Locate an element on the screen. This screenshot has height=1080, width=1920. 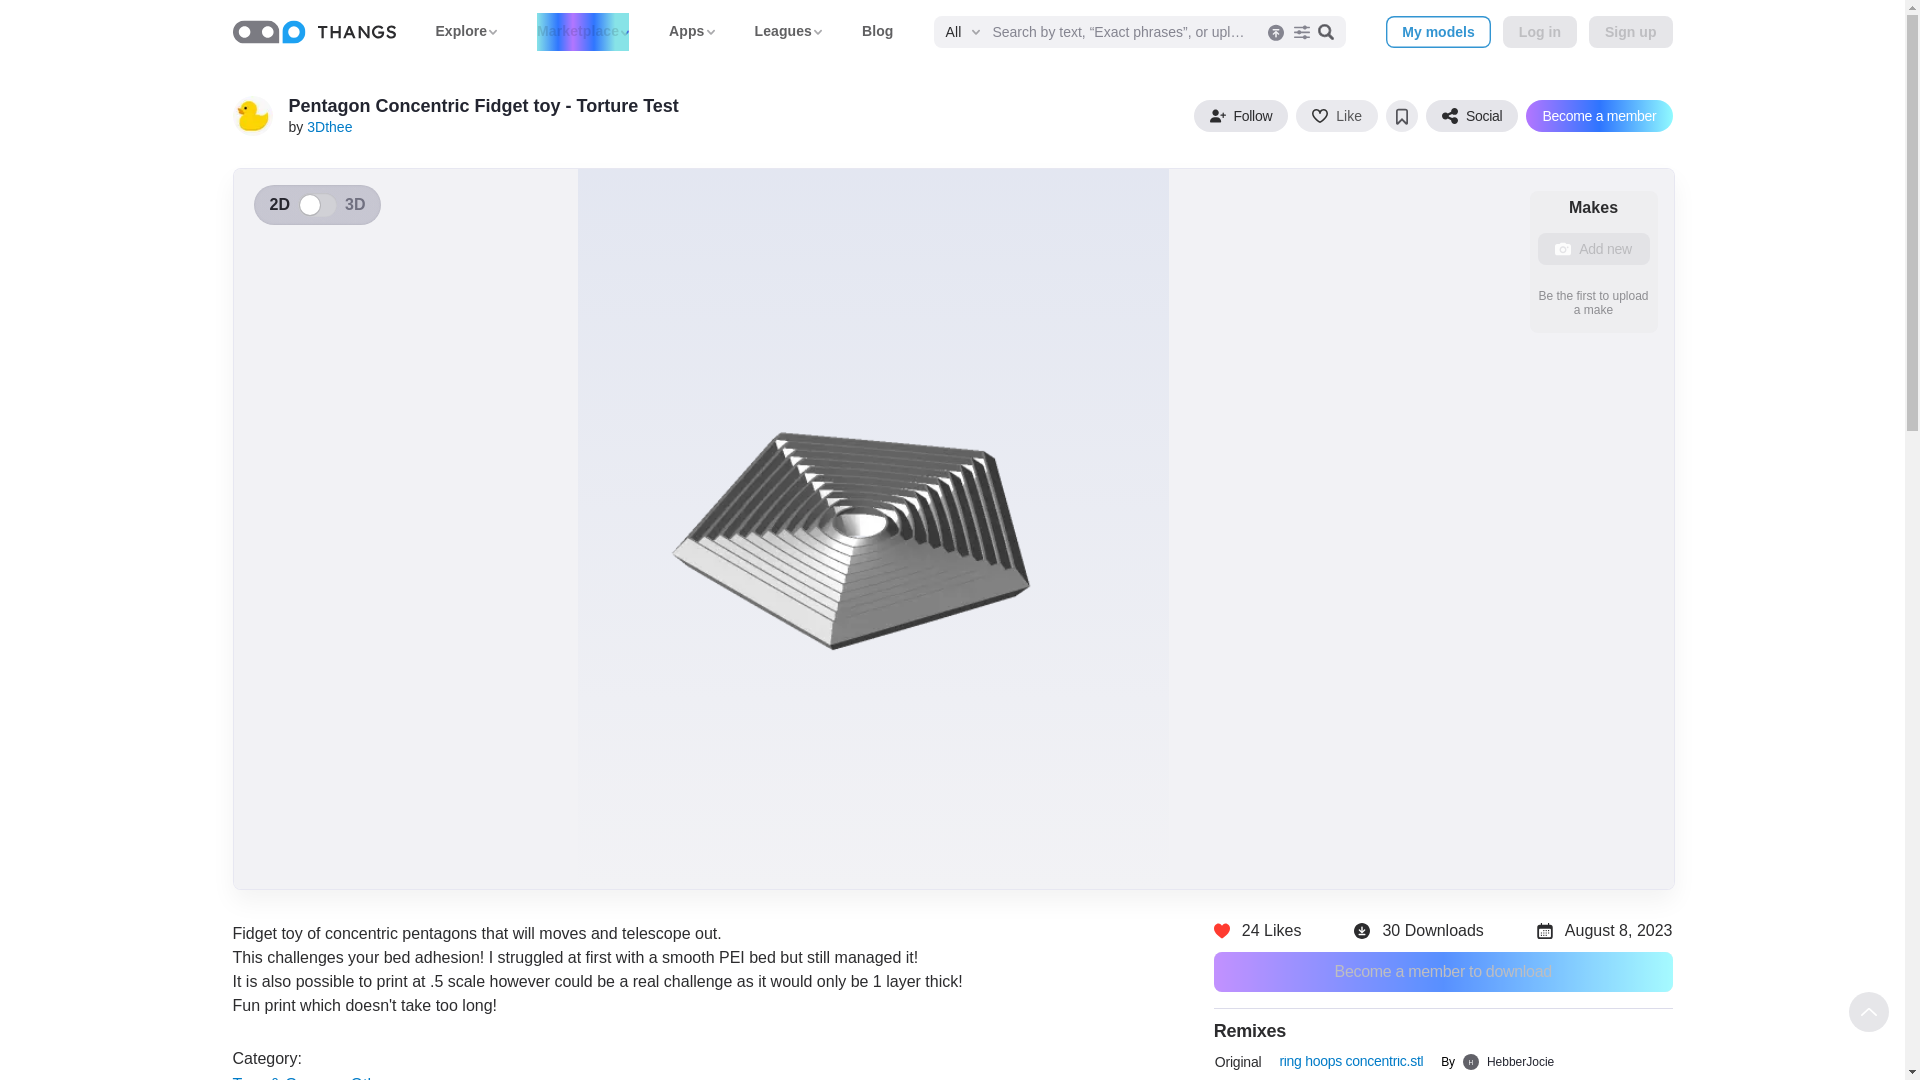
thee  is located at coordinates (252, 116).